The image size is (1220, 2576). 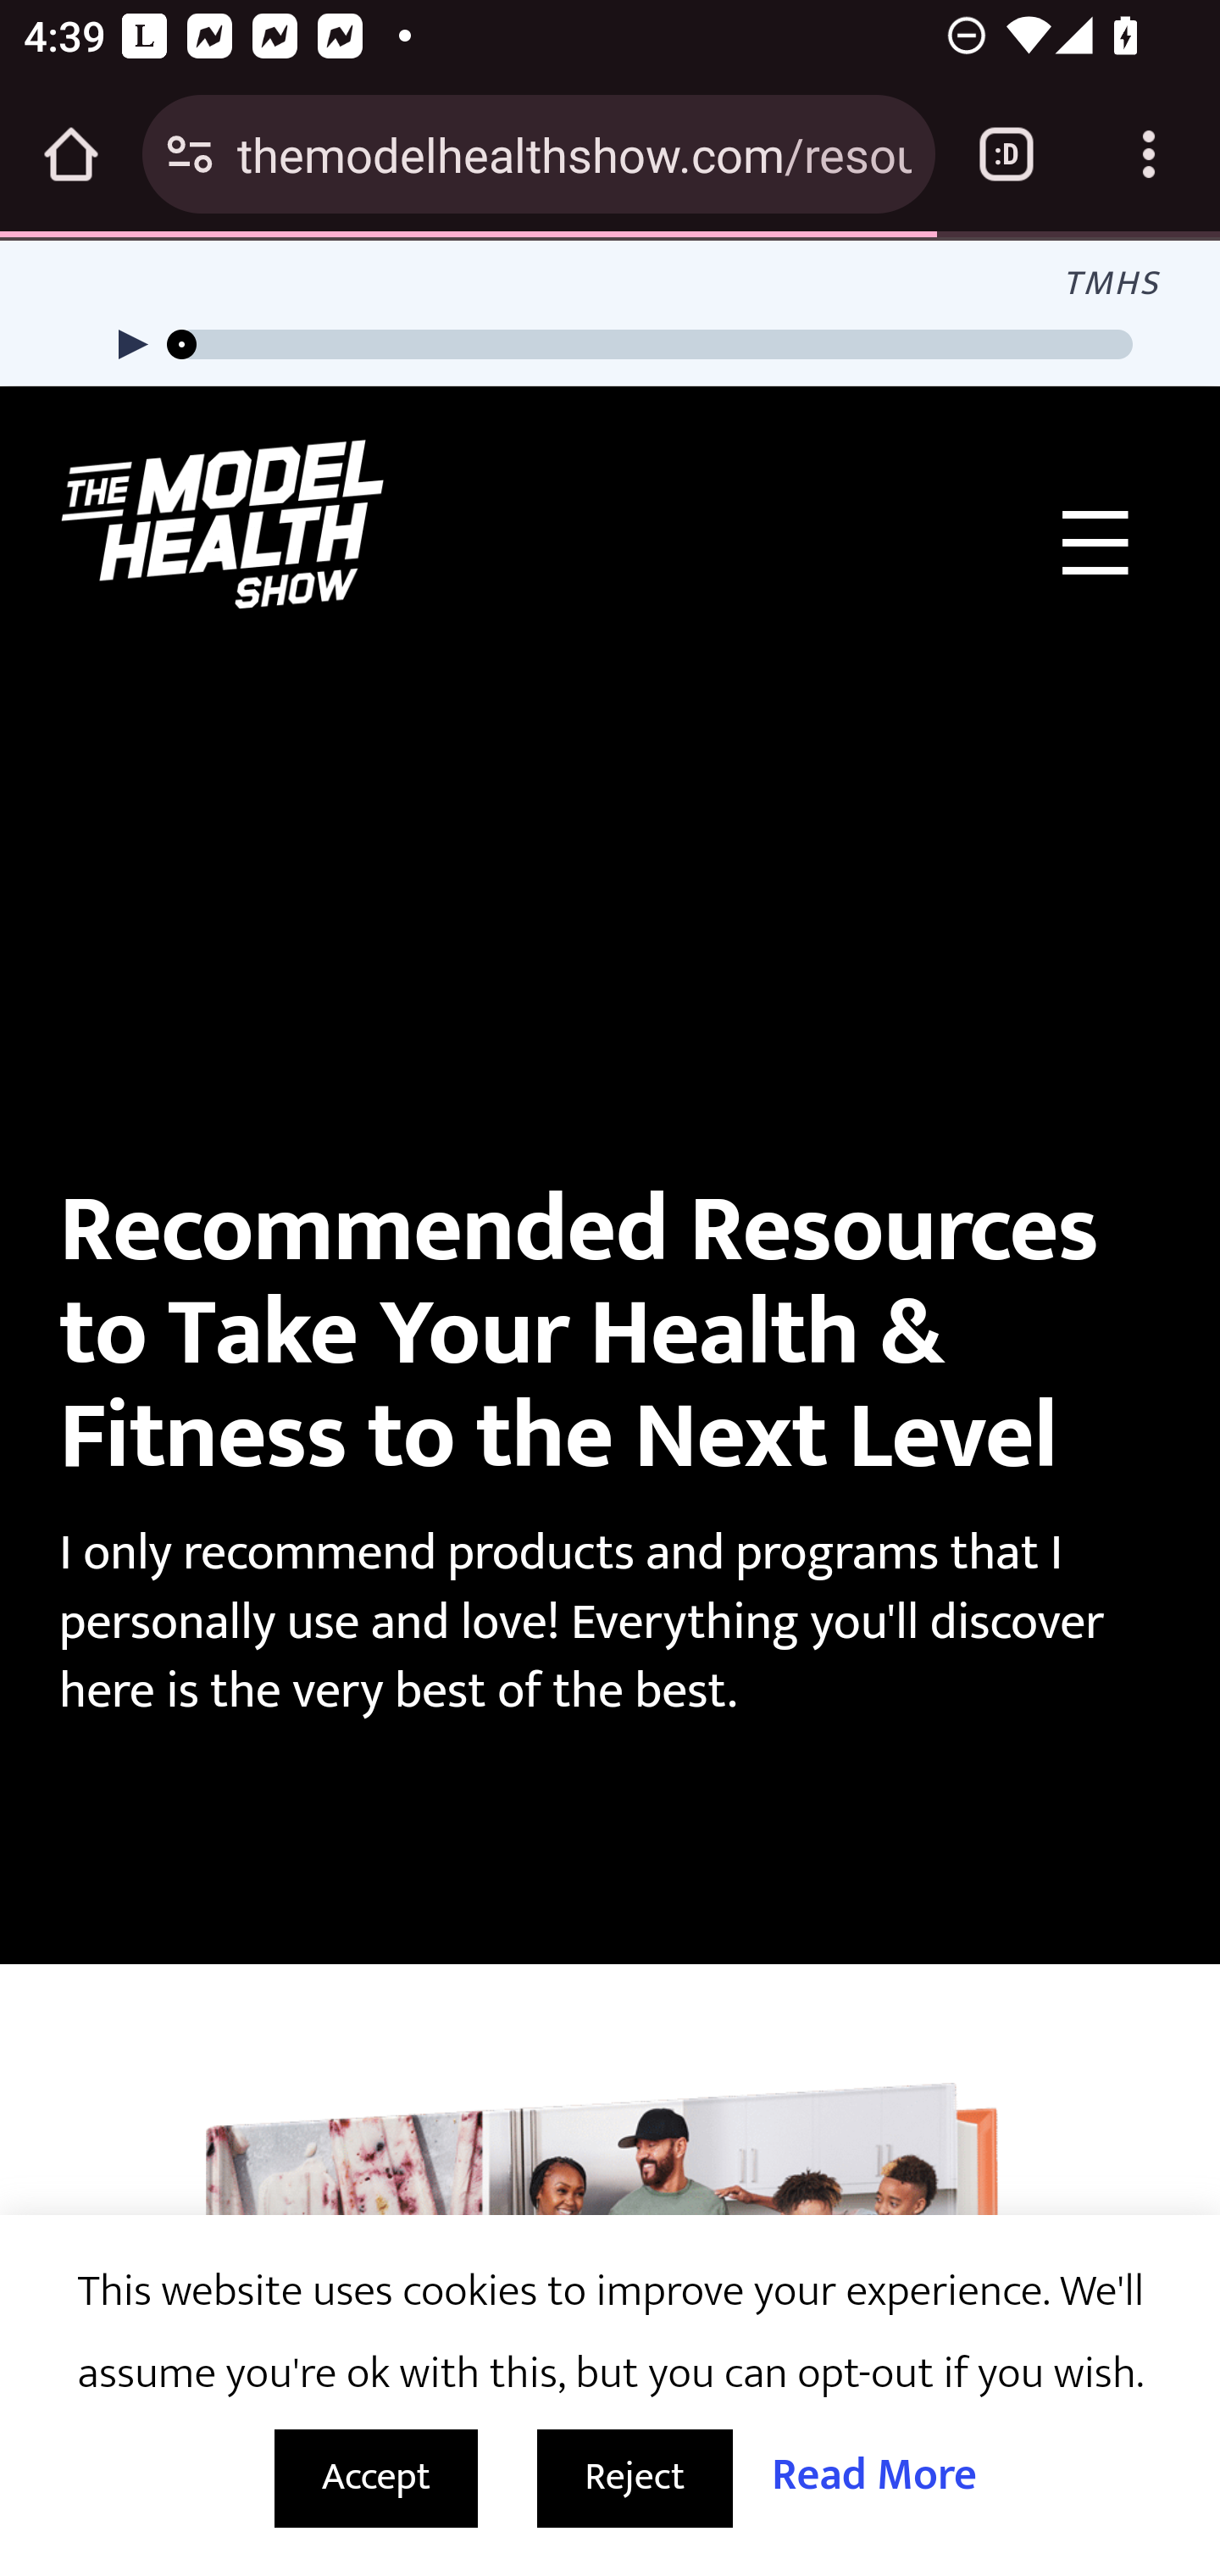 I want to click on Read More, so click(x=874, y=2475).